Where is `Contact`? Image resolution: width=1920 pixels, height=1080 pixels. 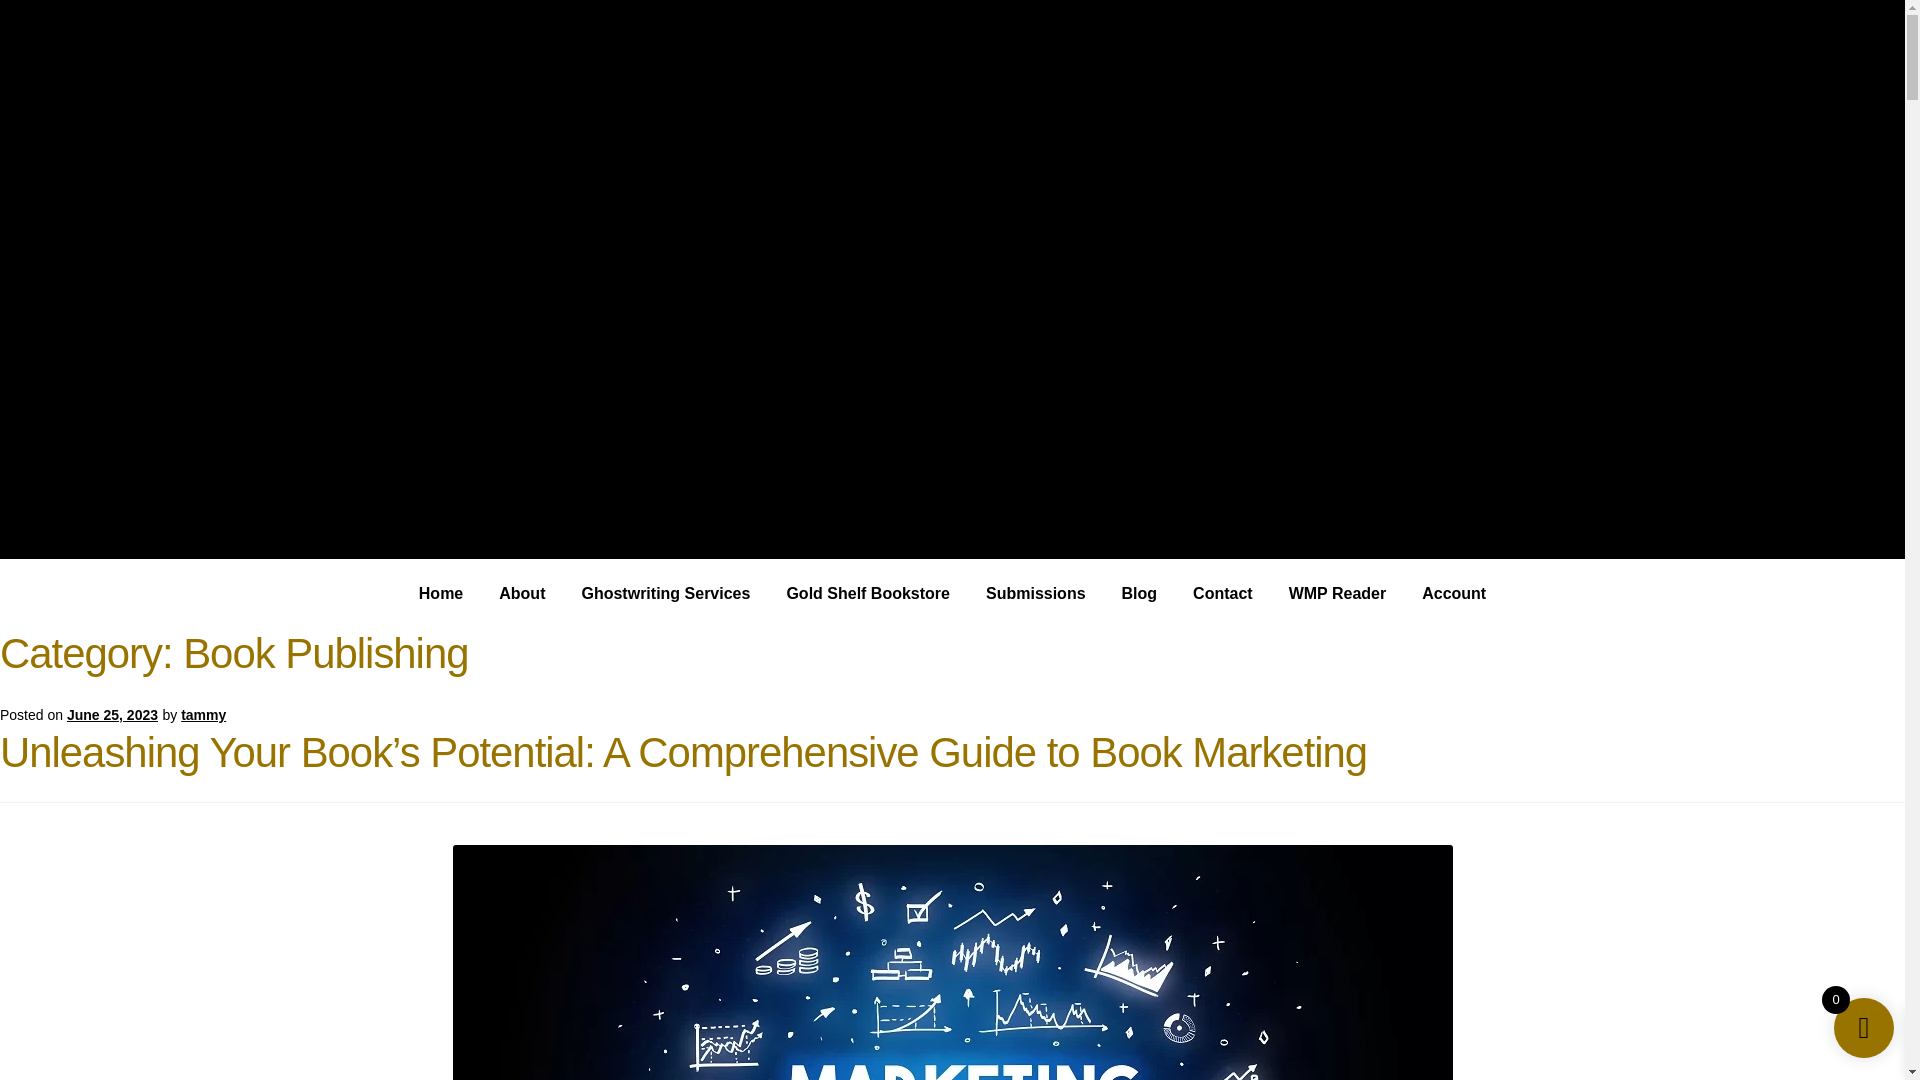 Contact is located at coordinates (1223, 594).